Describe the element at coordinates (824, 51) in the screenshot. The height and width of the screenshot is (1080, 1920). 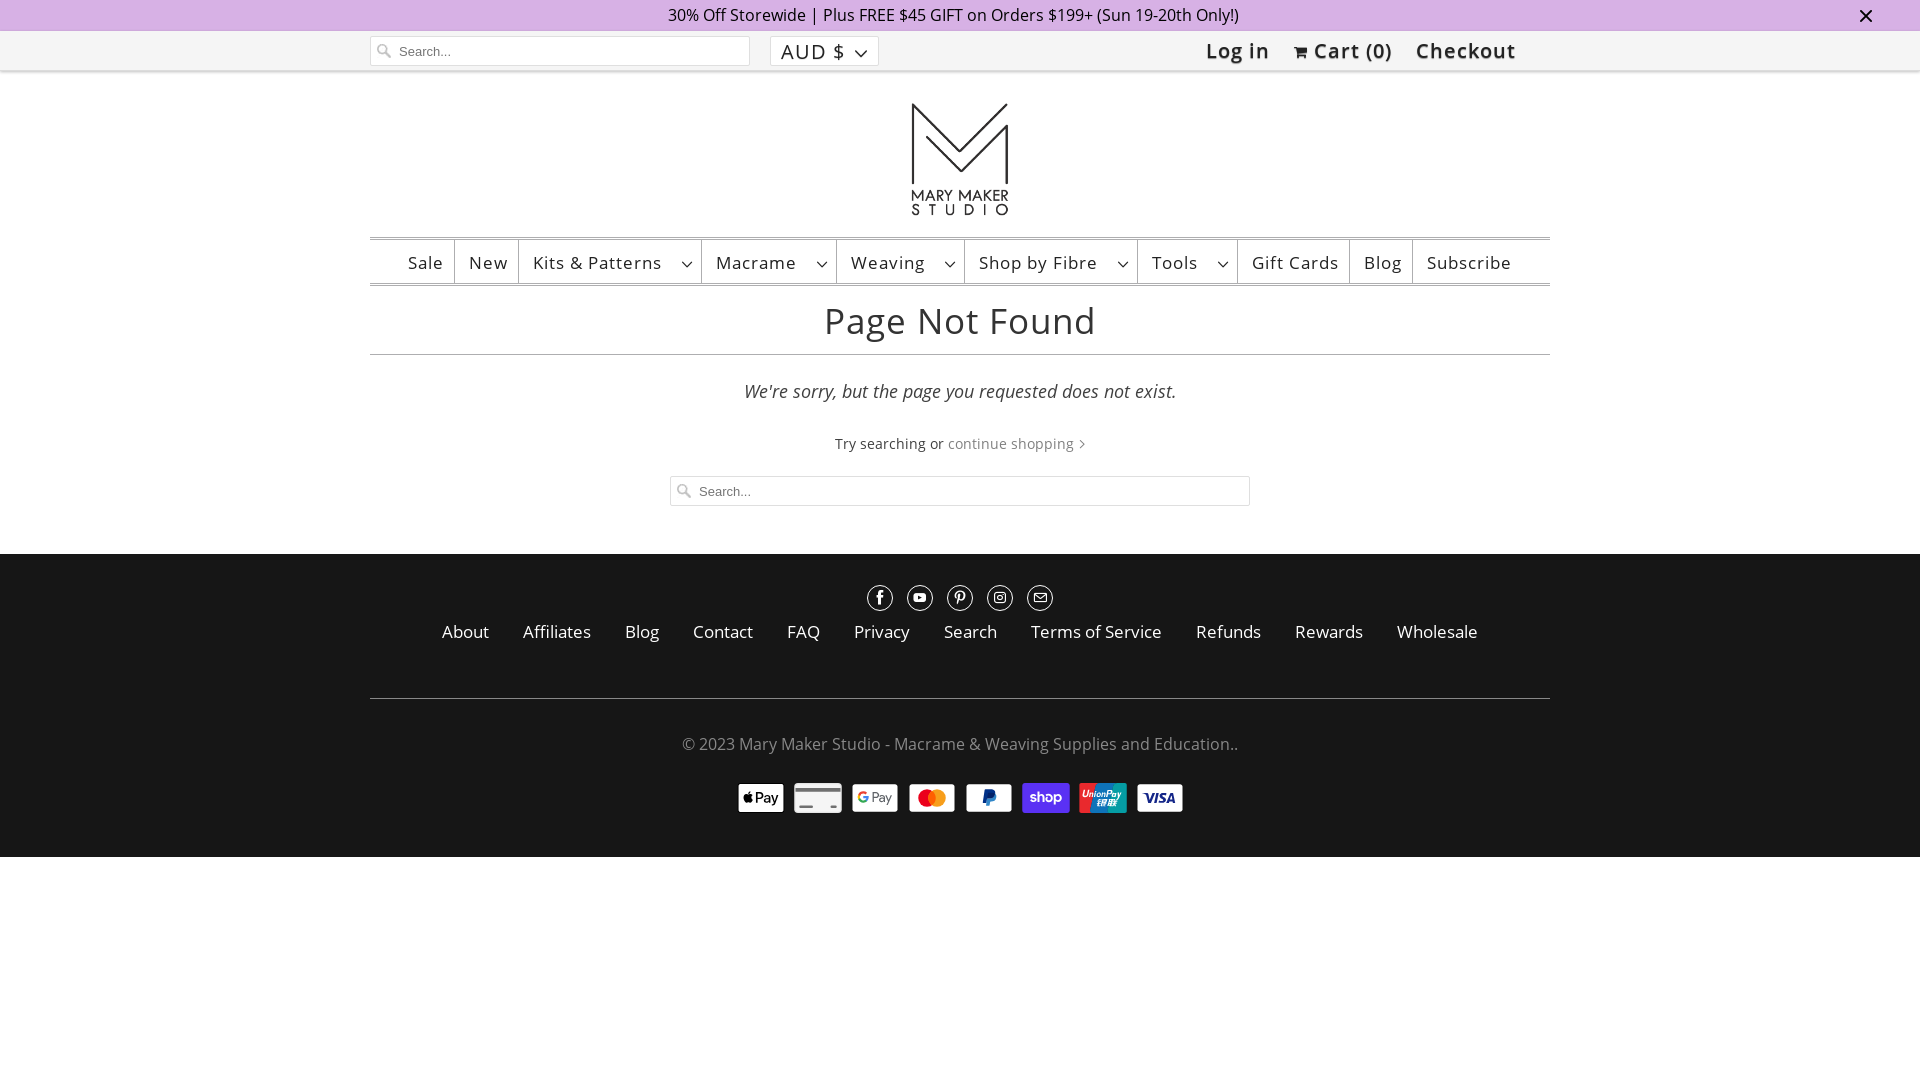
I see `AUD $` at that location.